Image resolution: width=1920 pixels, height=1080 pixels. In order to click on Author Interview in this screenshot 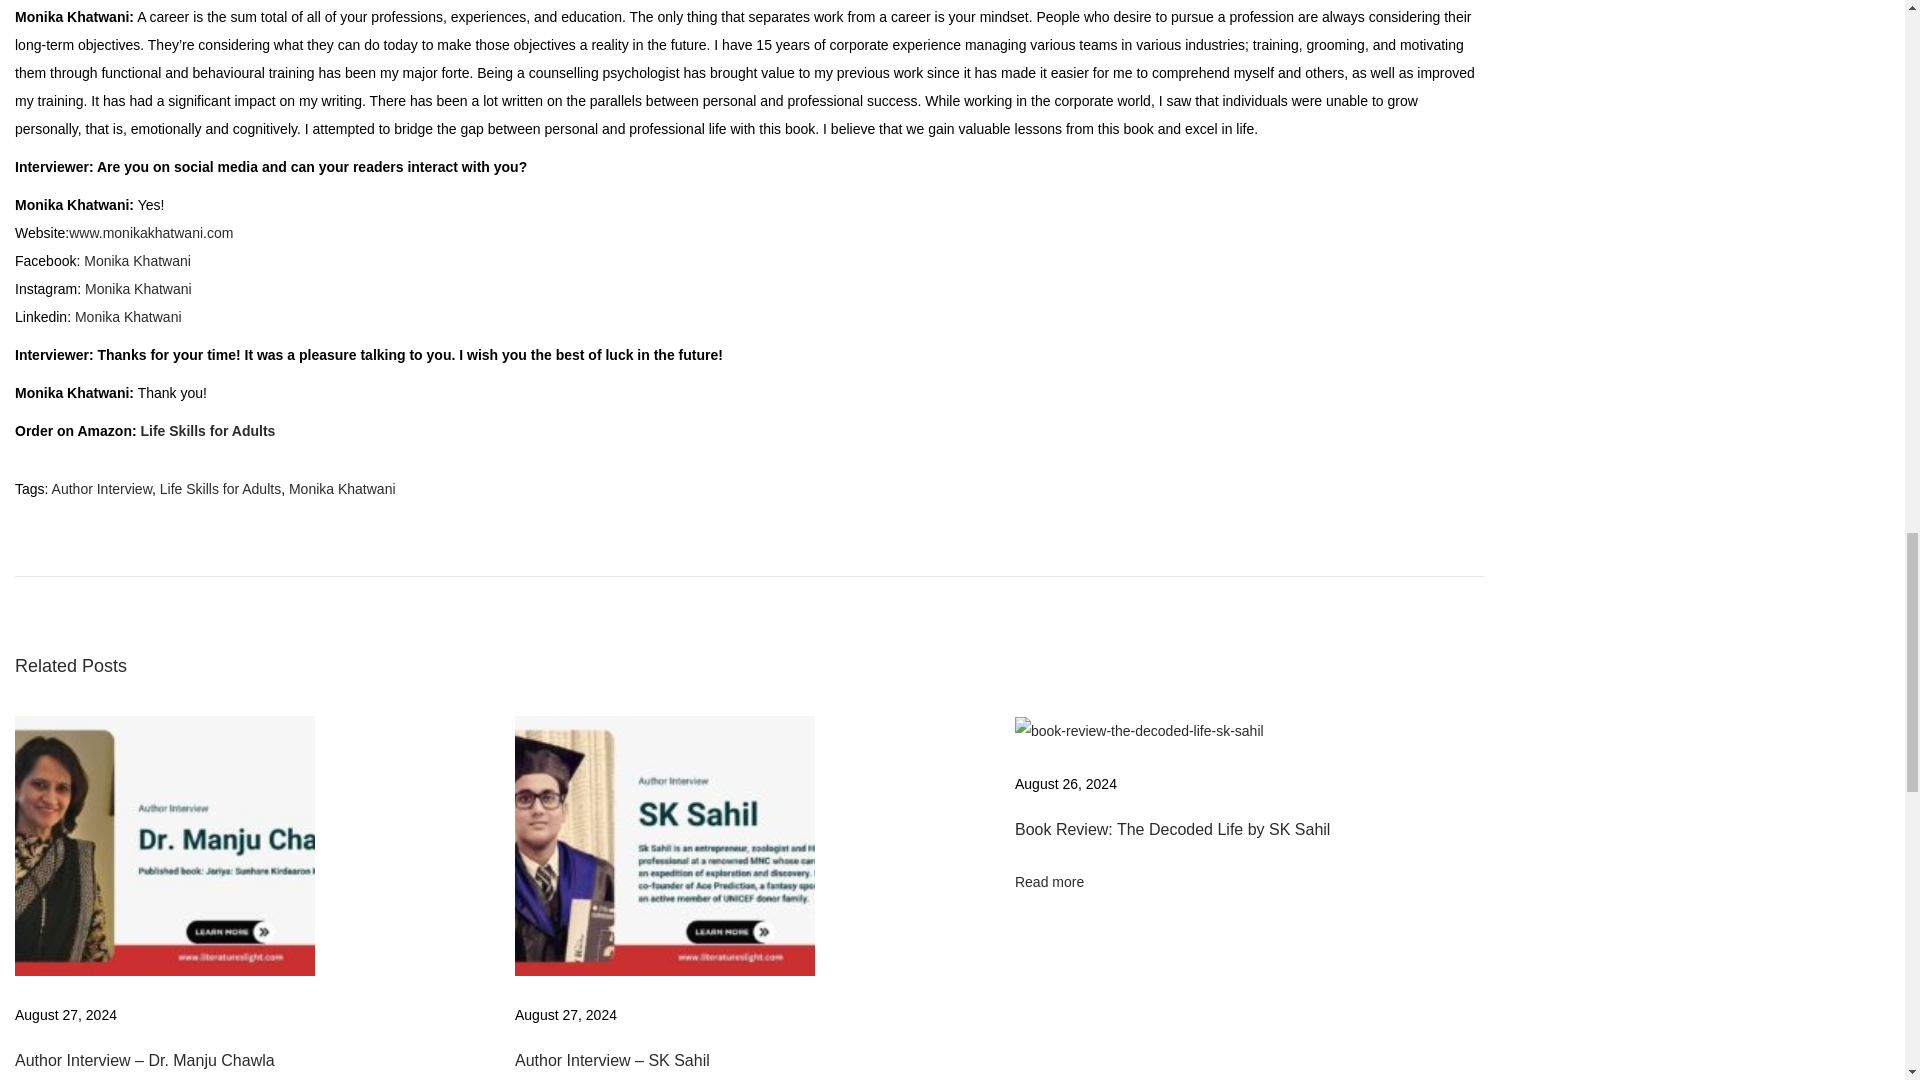, I will do `click(101, 488)`.